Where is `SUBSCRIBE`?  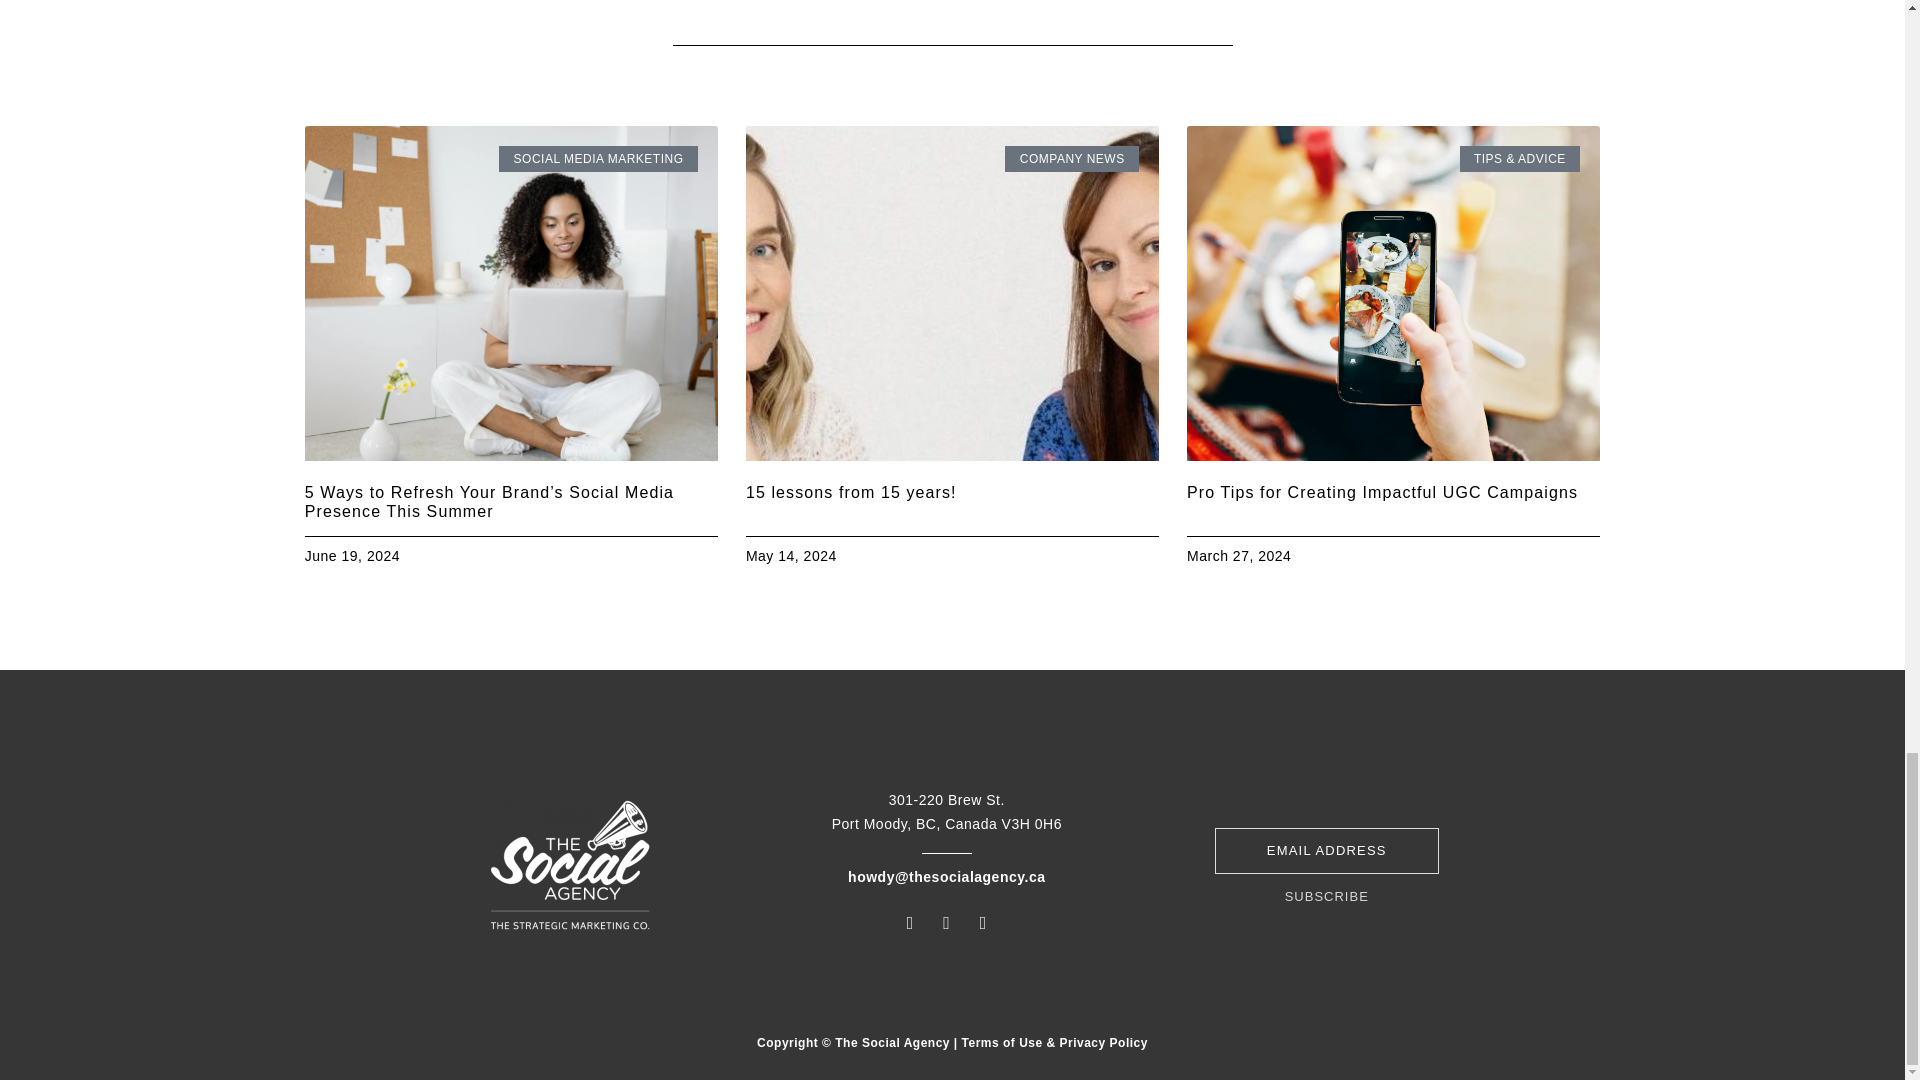
SUBSCRIBE is located at coordinates (1326, 894).